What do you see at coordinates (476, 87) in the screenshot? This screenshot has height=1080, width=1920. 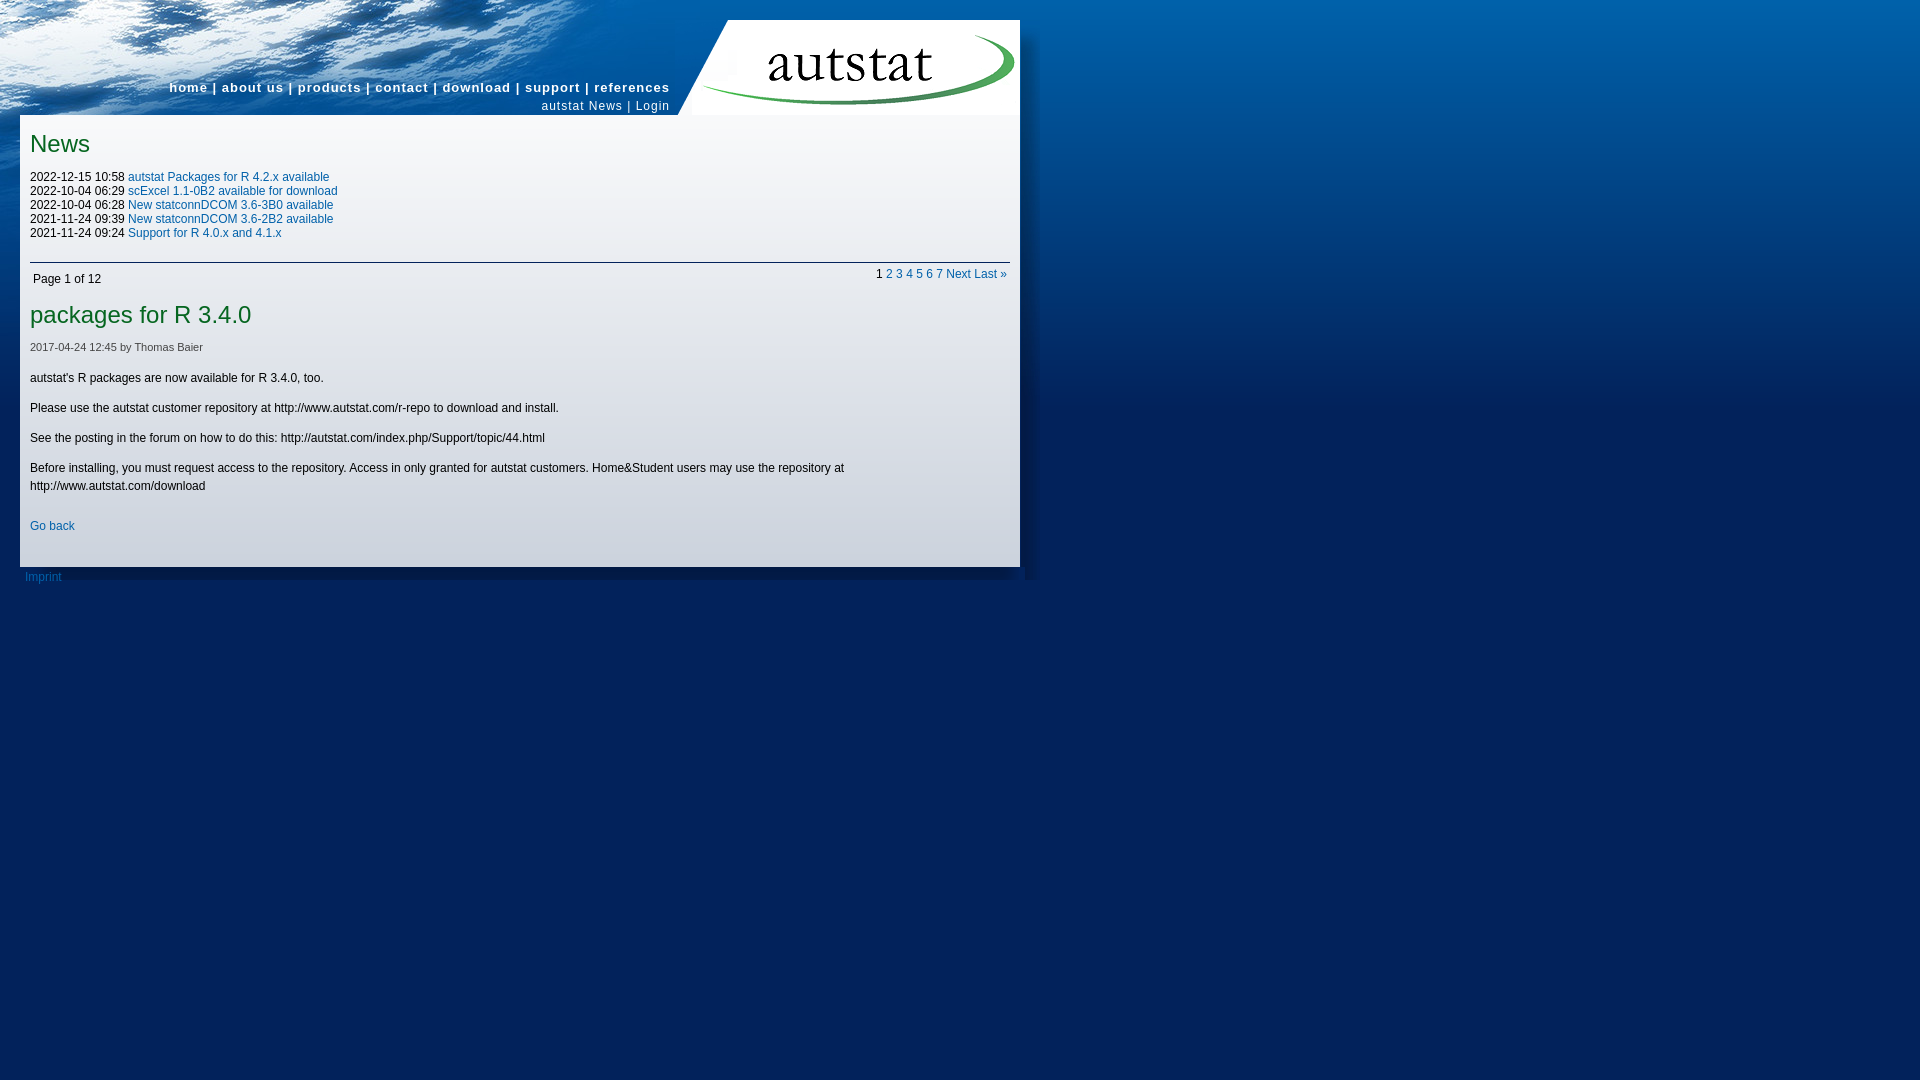 I see `download` at bounding box center [476, 87].